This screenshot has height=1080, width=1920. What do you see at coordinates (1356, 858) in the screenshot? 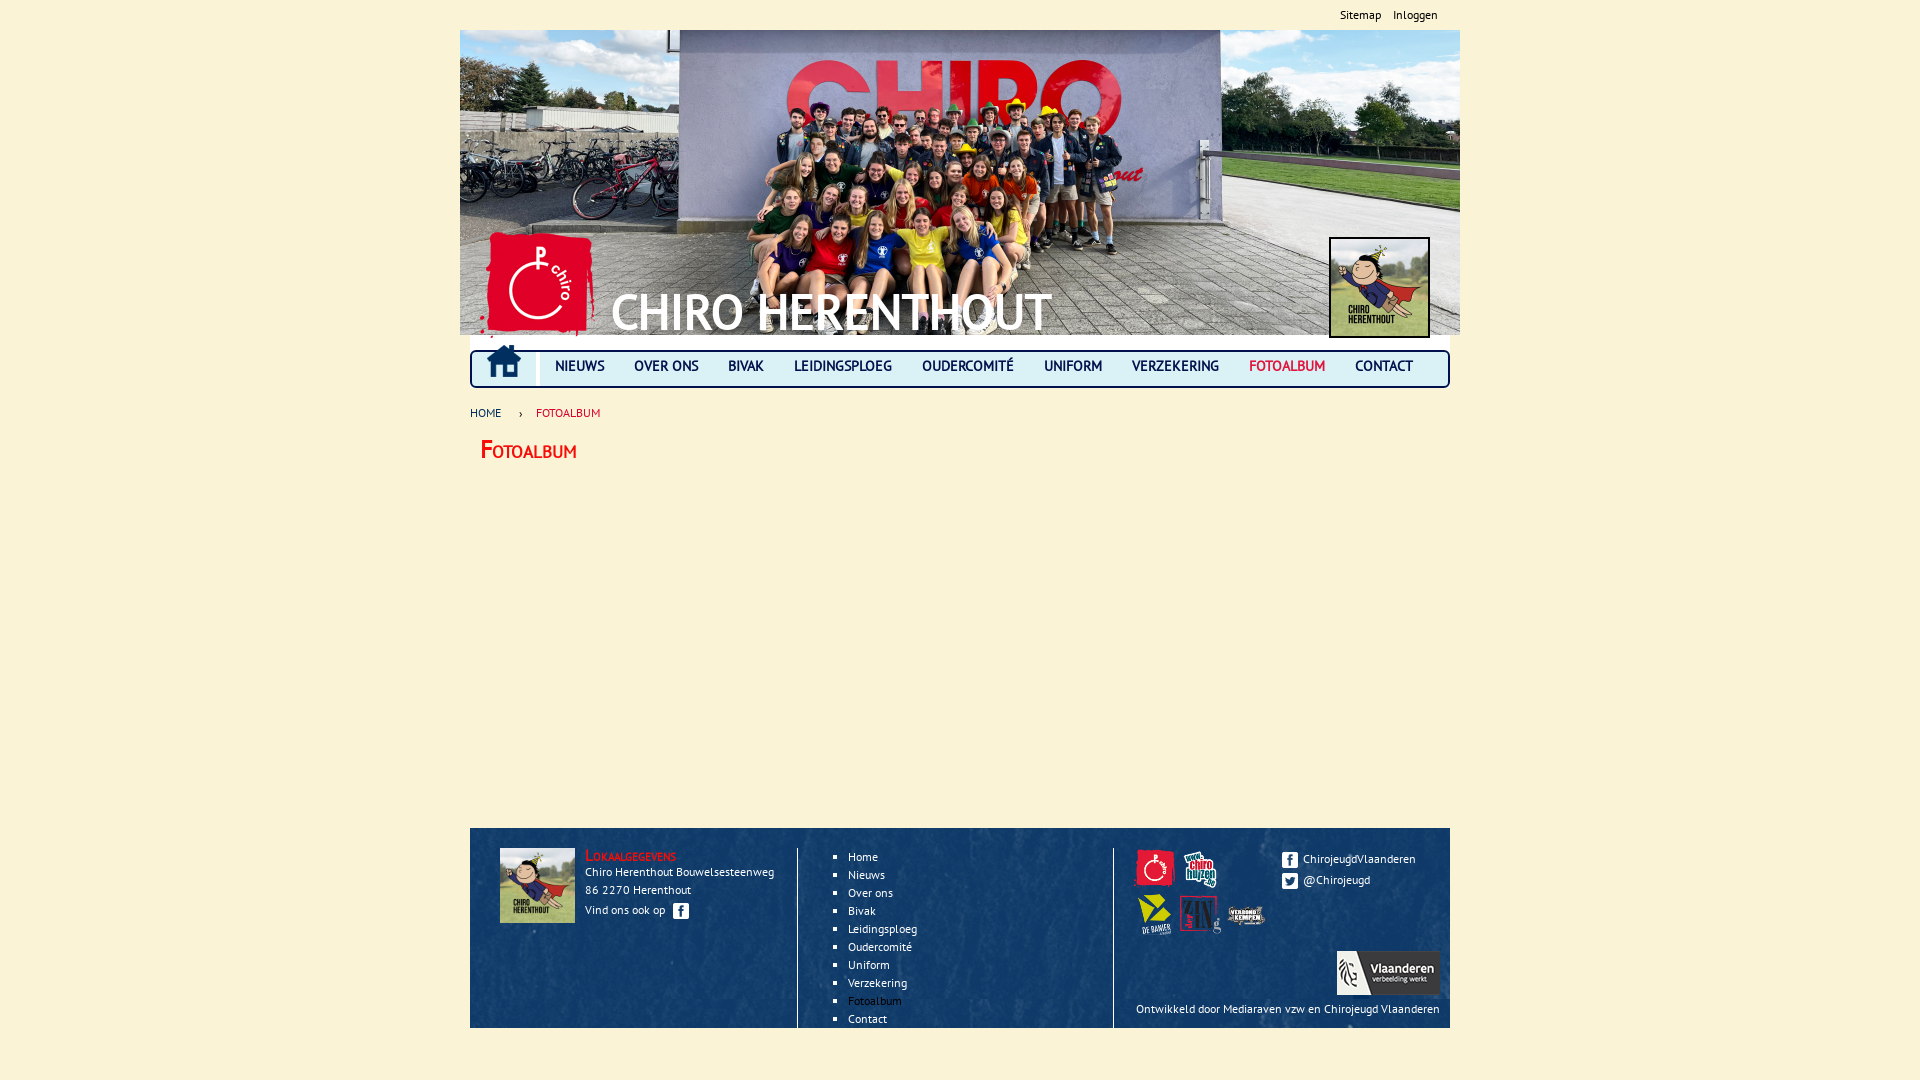
I see `ChirojeugdVlaanderen` at bounding box center [1356, 858].